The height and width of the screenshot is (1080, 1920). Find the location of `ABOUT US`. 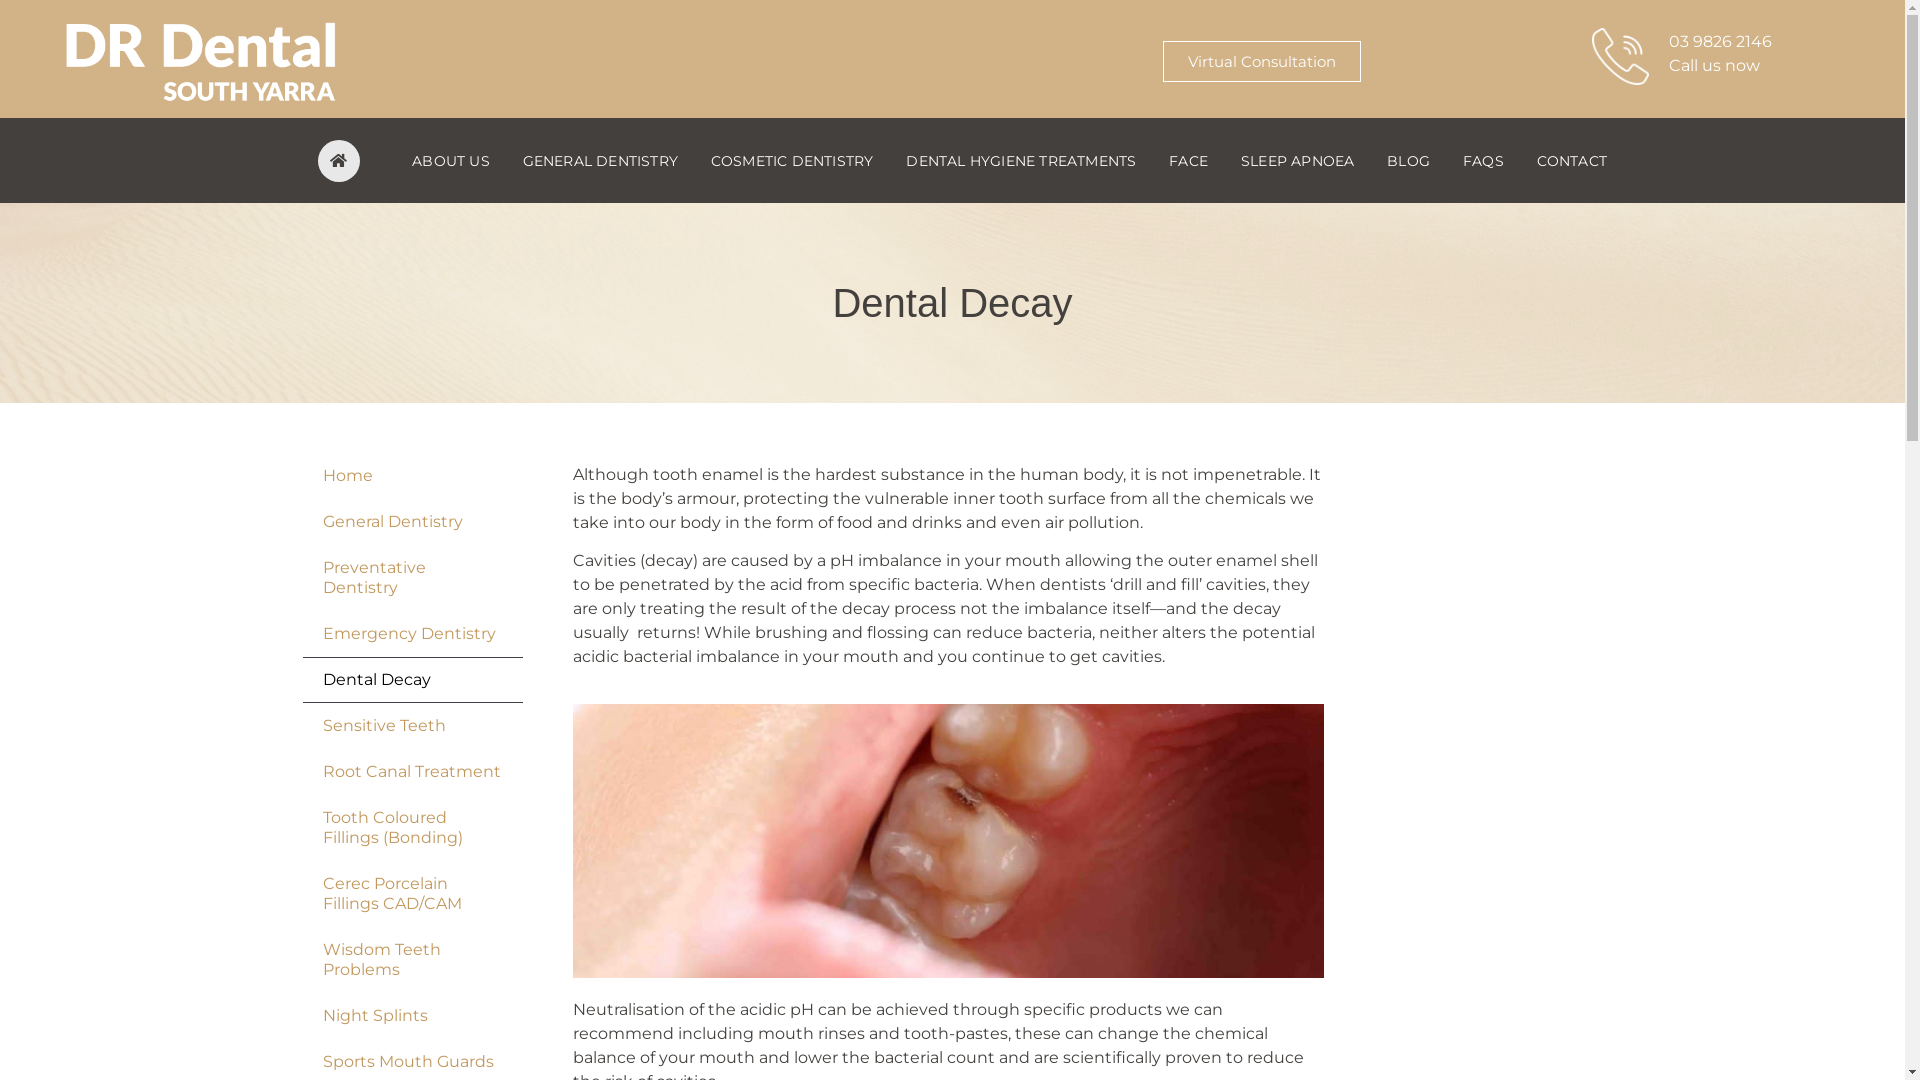

ABOUT US is located at coordinates (451, 160).